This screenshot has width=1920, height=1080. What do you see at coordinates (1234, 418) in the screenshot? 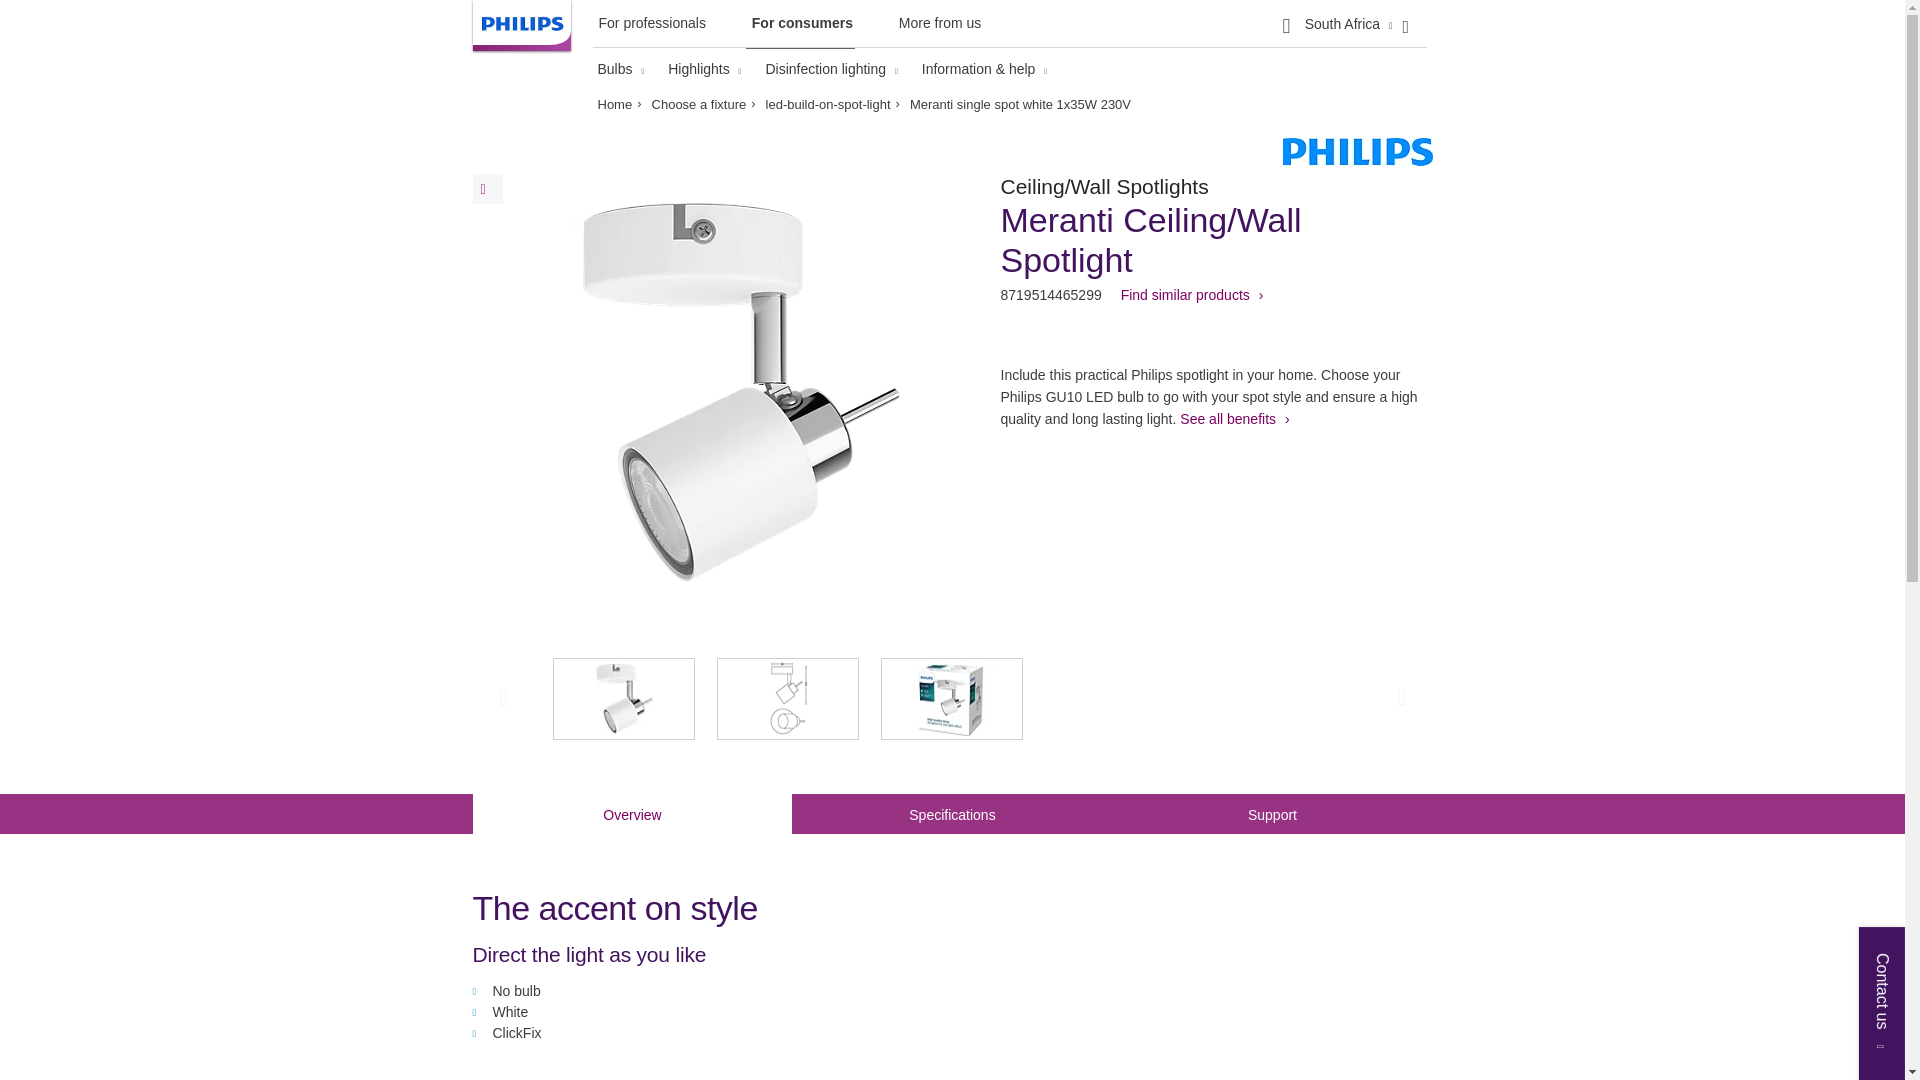
I see `See all benefits` at bounding box center [1234, 418].